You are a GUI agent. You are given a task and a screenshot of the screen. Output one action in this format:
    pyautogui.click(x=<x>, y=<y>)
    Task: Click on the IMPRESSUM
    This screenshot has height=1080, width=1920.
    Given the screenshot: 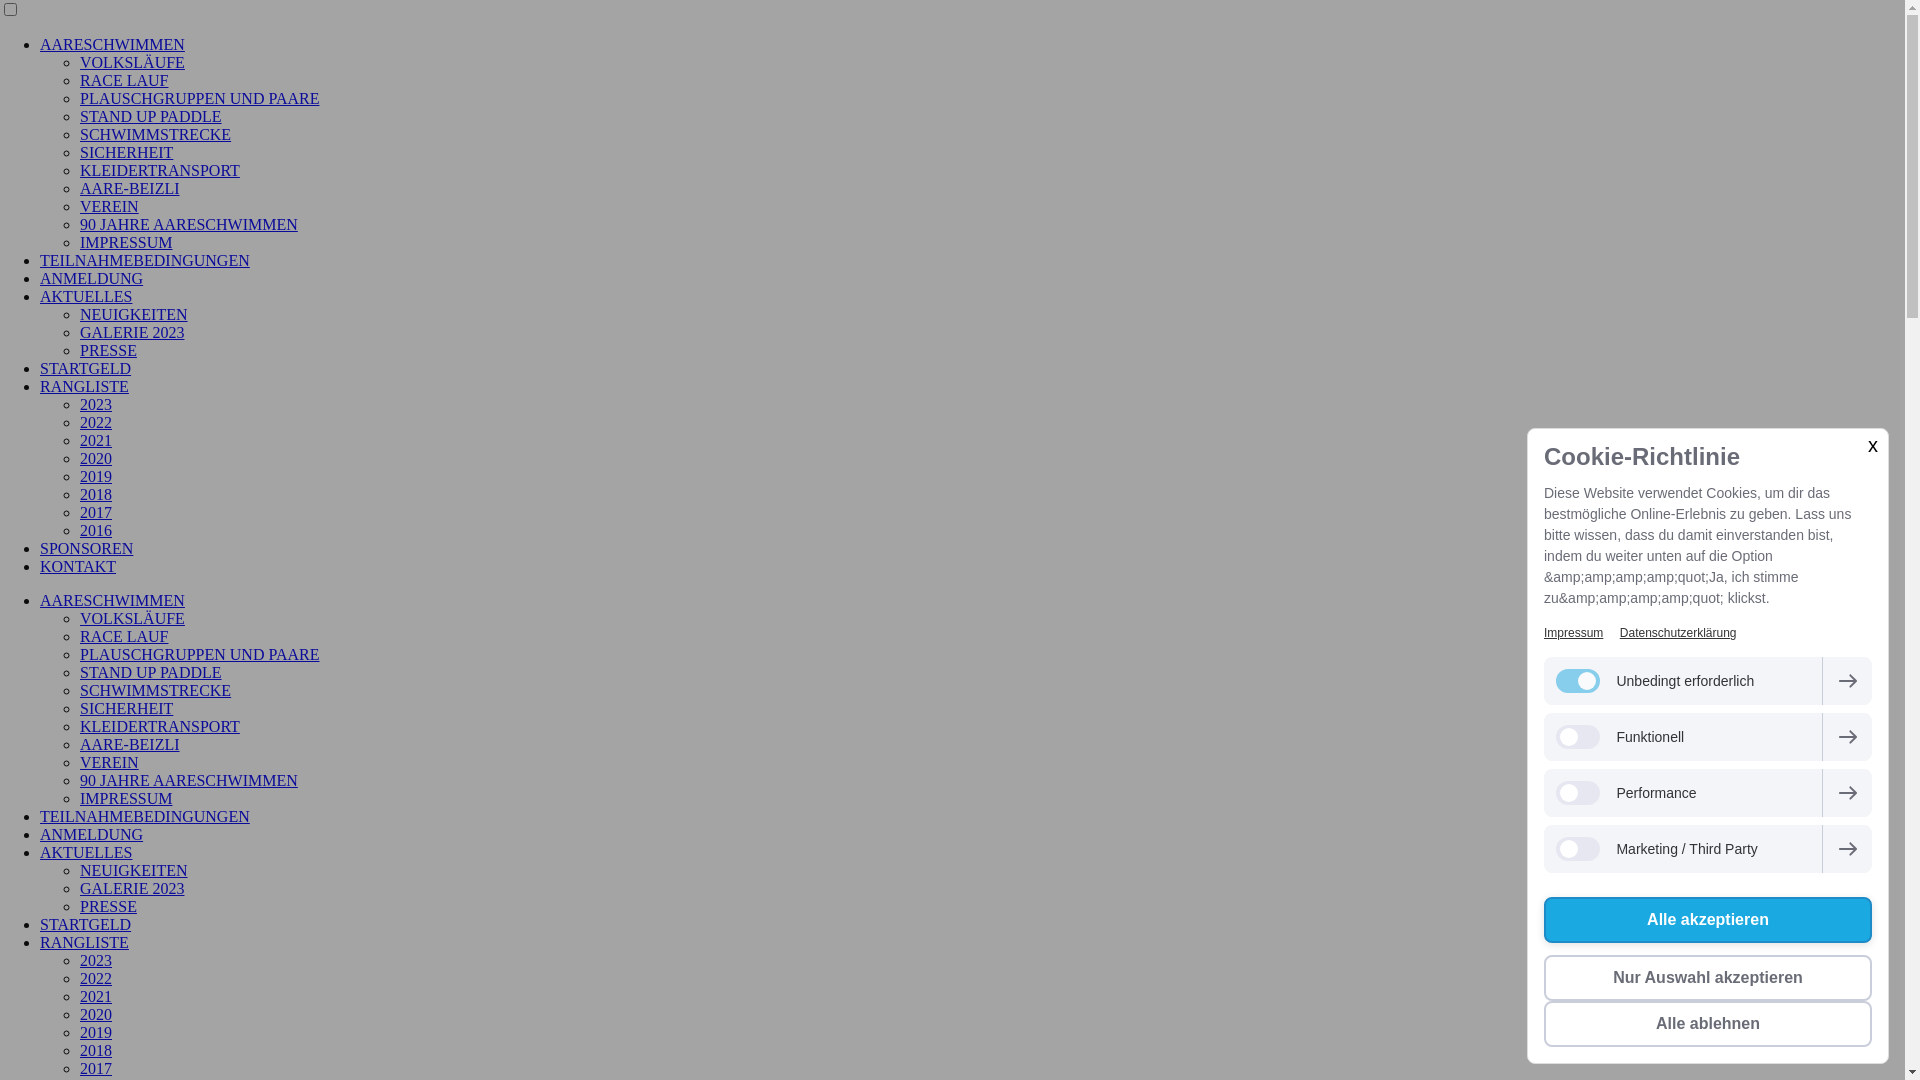 What is the action you would take?
    pyautogui.click(x=126, y=242)
    